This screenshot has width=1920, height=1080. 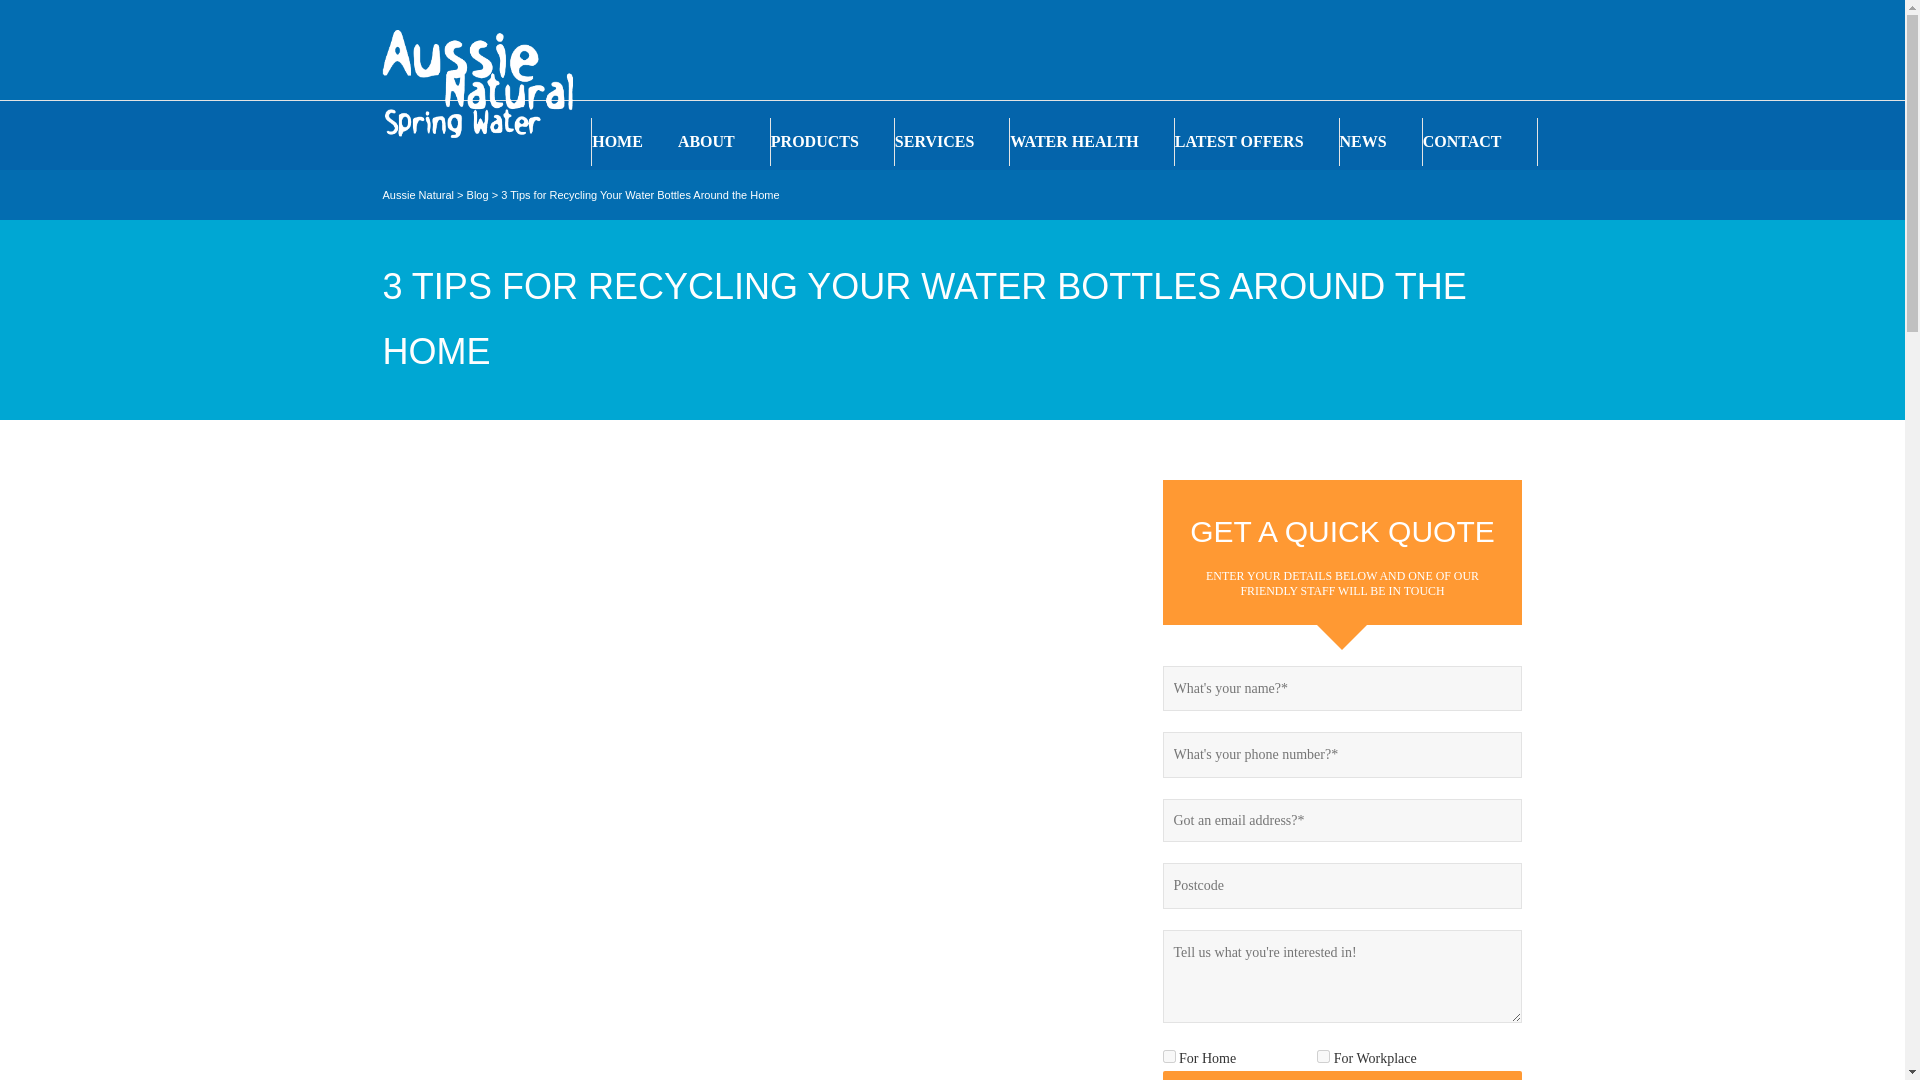 What do you see at coordinates (418, 194) in the screenshot?
I see `Go to Aussie Natural.` at bounding box center [418, 194].